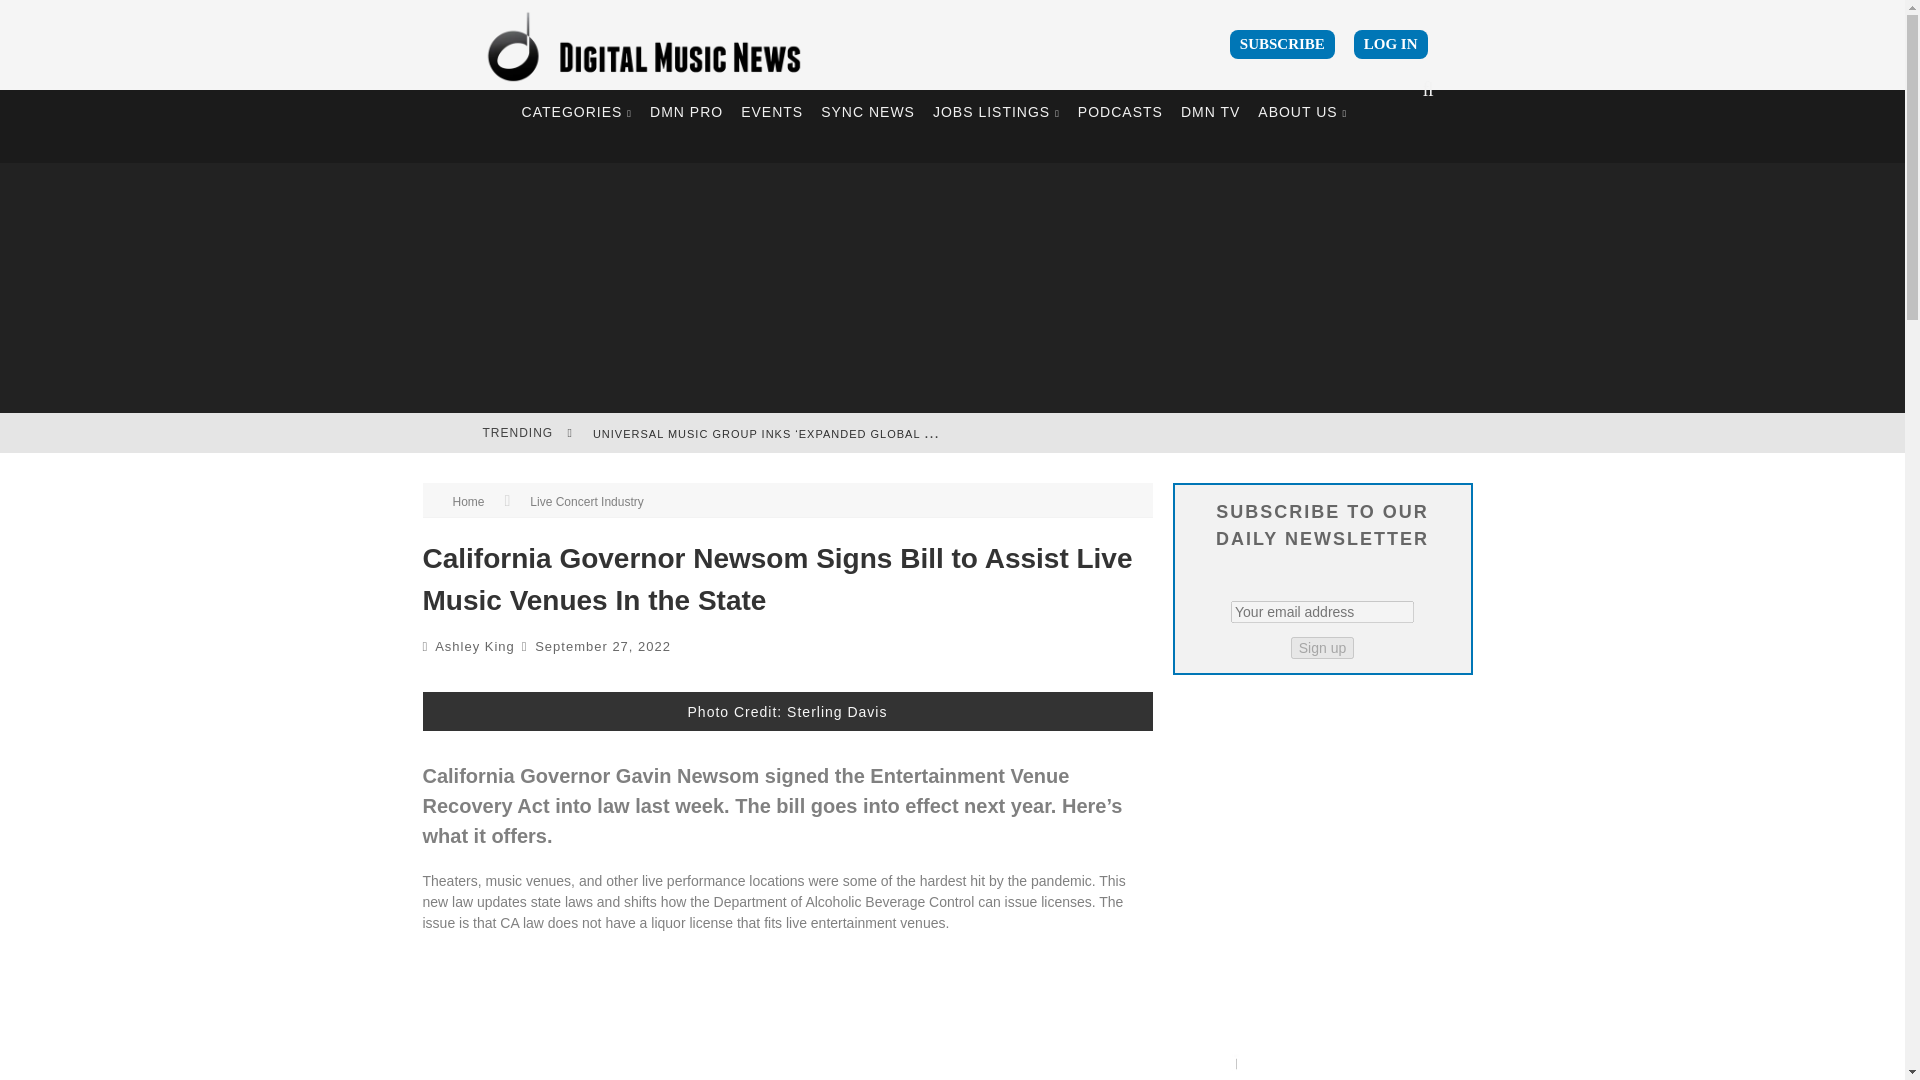 This screenshot has height=1080, width=1920. Describe the element at coordinates (1390, 44) in the screenshot. I see `LOG IN` at that location.